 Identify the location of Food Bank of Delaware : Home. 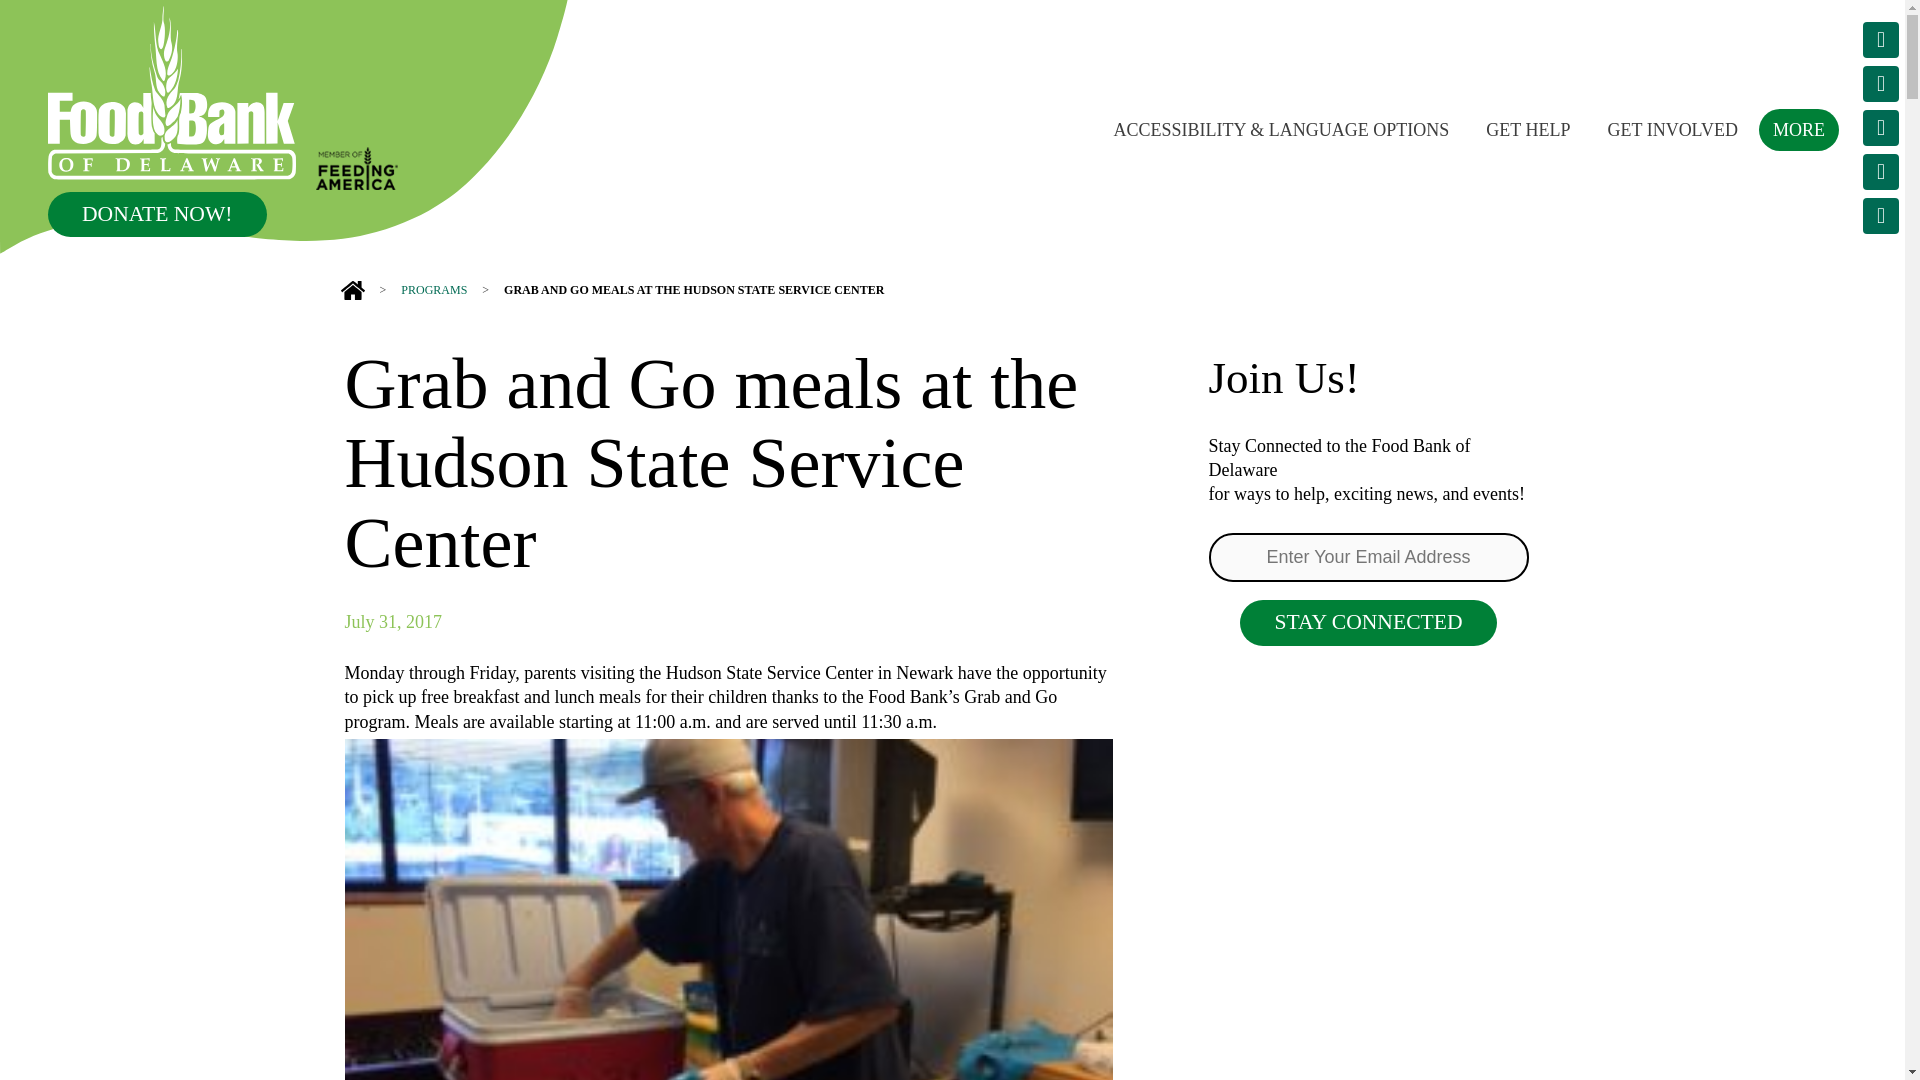
(172, 93).